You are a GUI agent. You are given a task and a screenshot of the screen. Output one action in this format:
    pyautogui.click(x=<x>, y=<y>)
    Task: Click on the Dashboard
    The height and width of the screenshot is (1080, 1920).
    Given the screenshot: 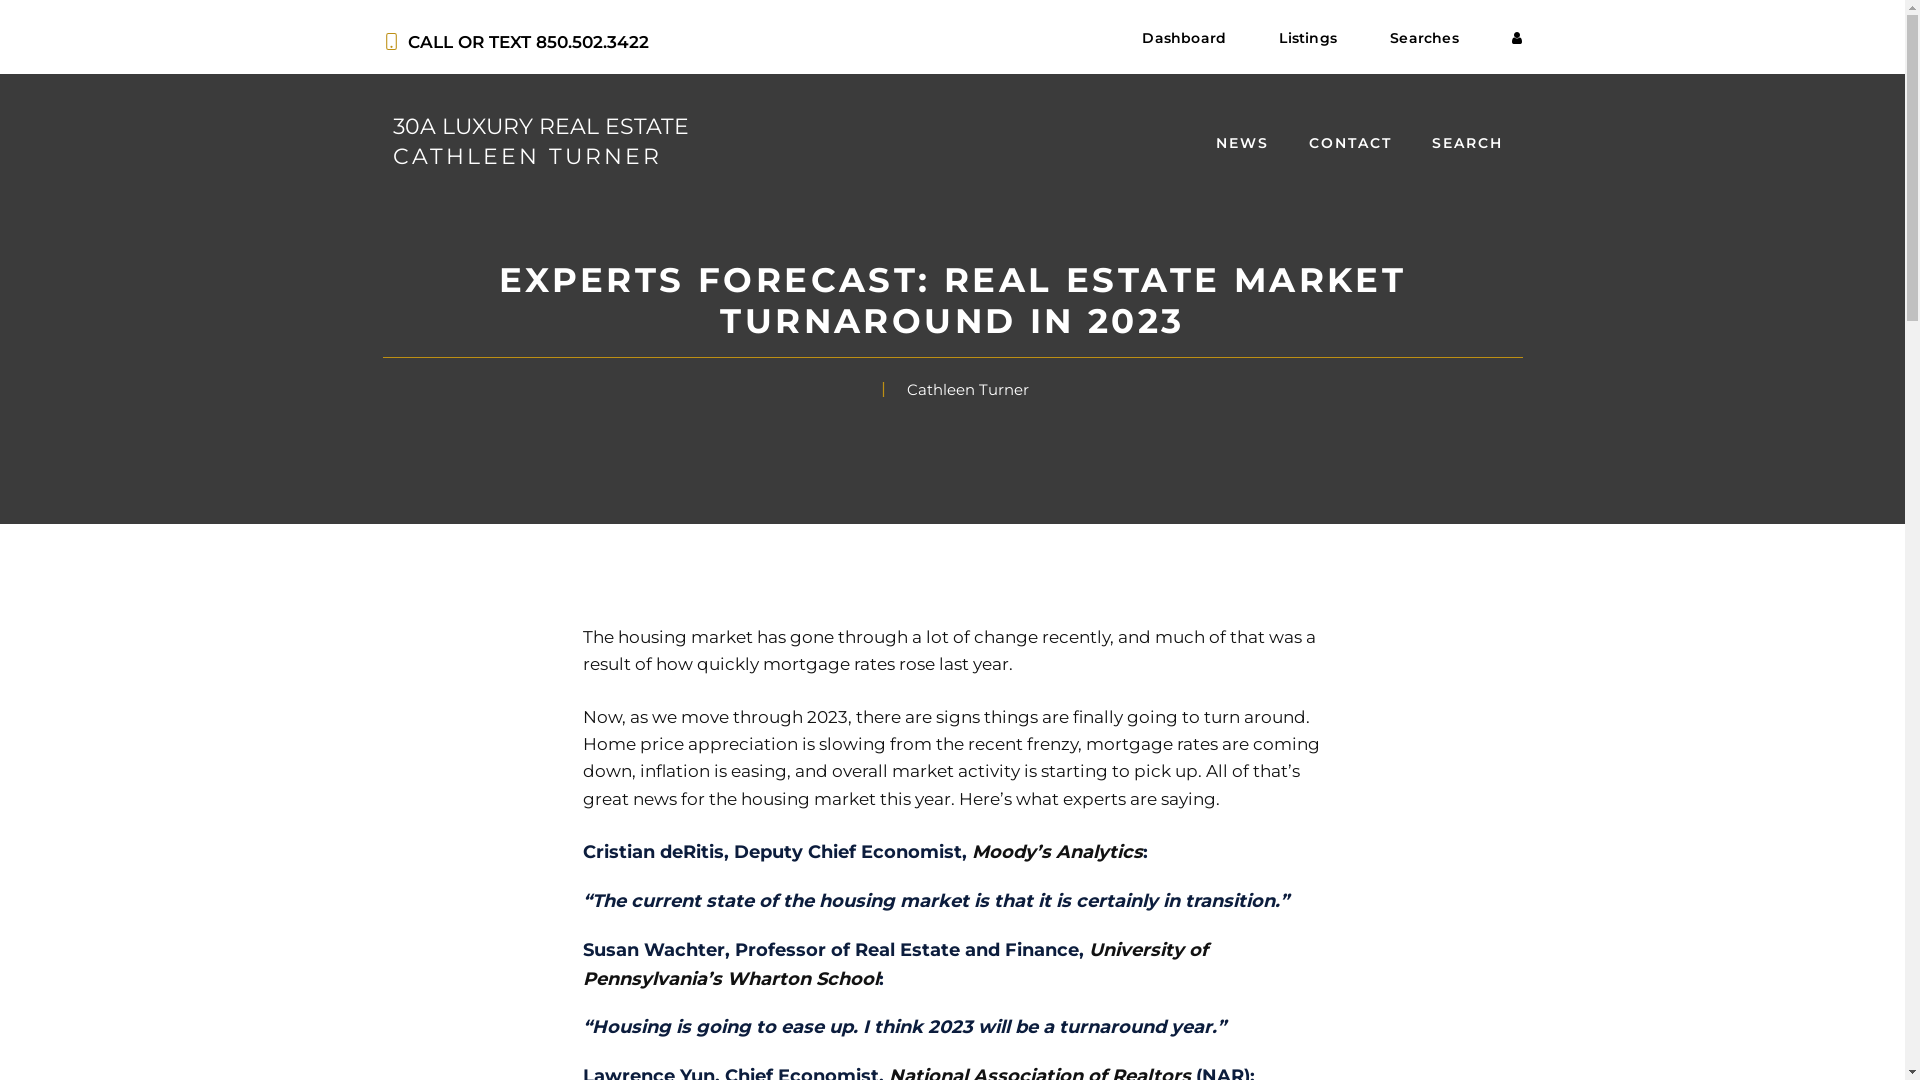 What is the action you would take?
    pyautogui.click(x=1184, y=39)
    